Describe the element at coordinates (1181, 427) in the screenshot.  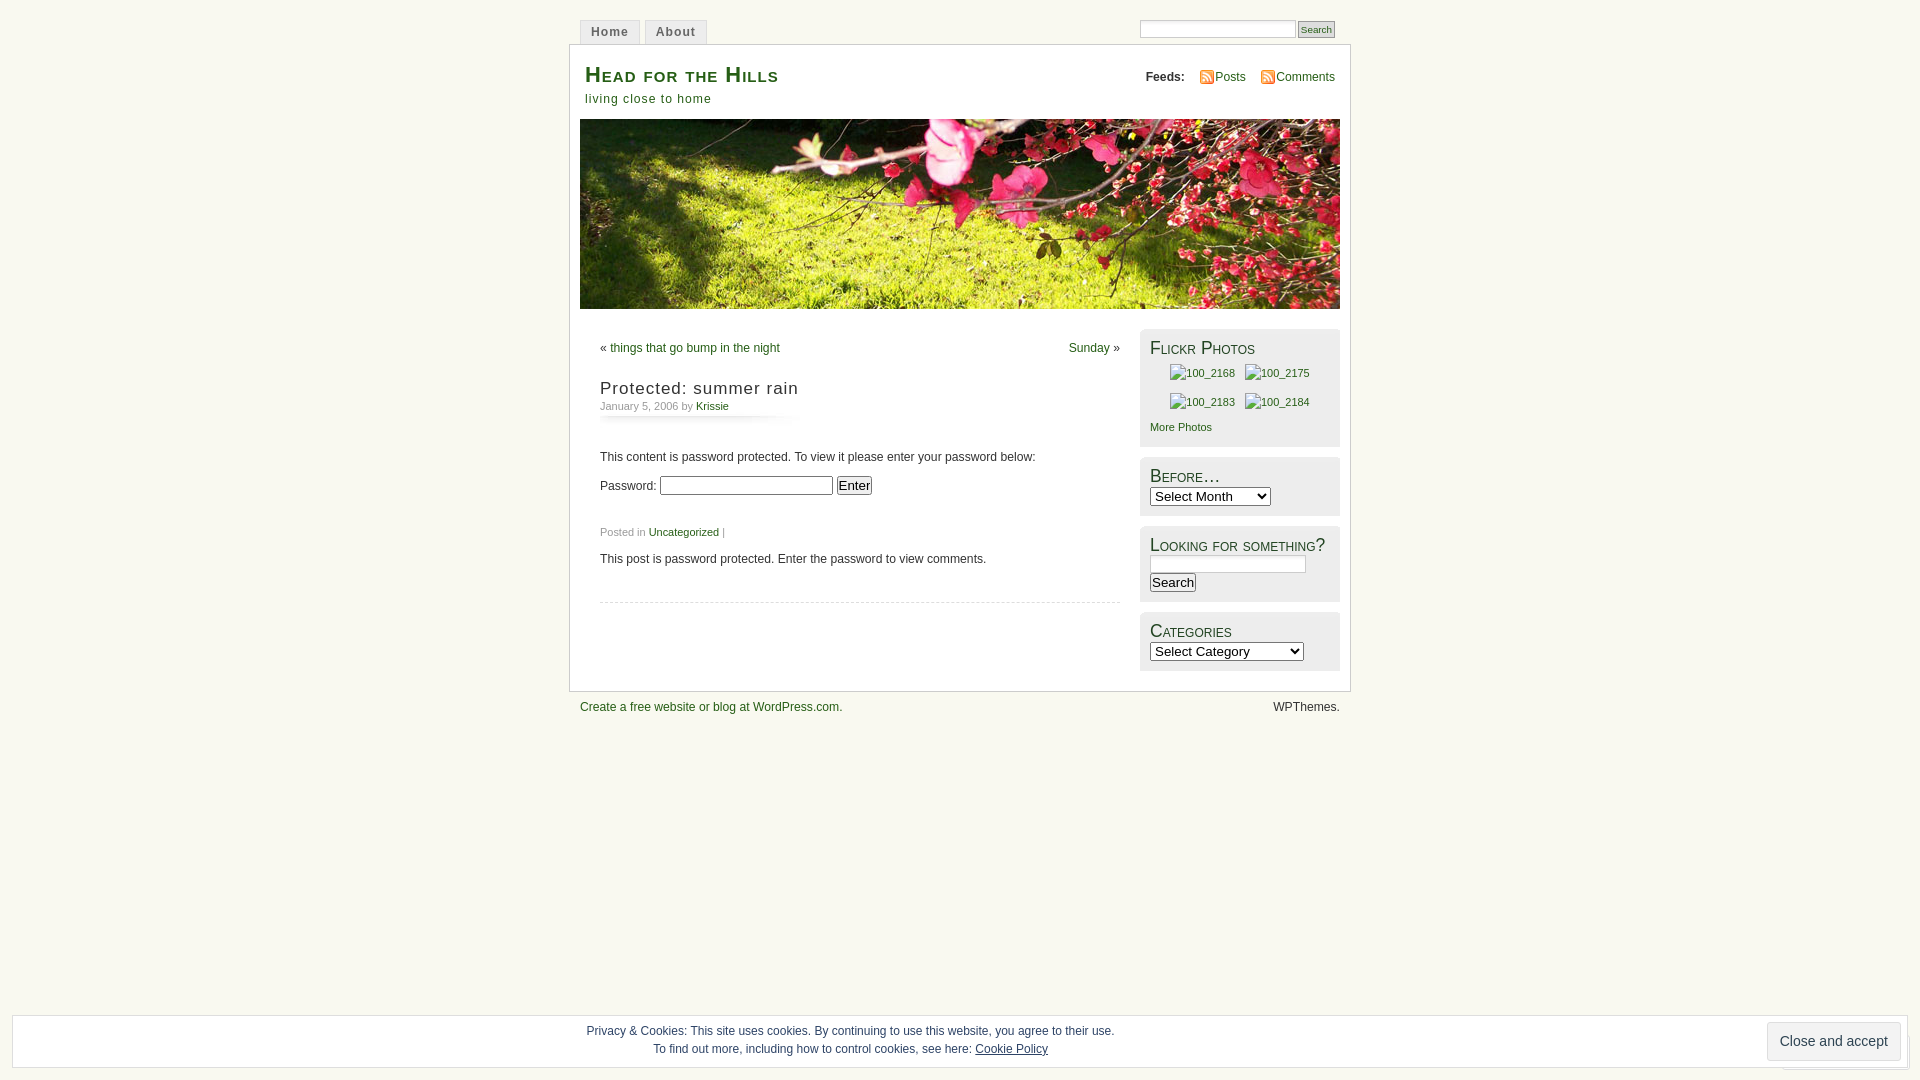
I see `More Photos` at that location.